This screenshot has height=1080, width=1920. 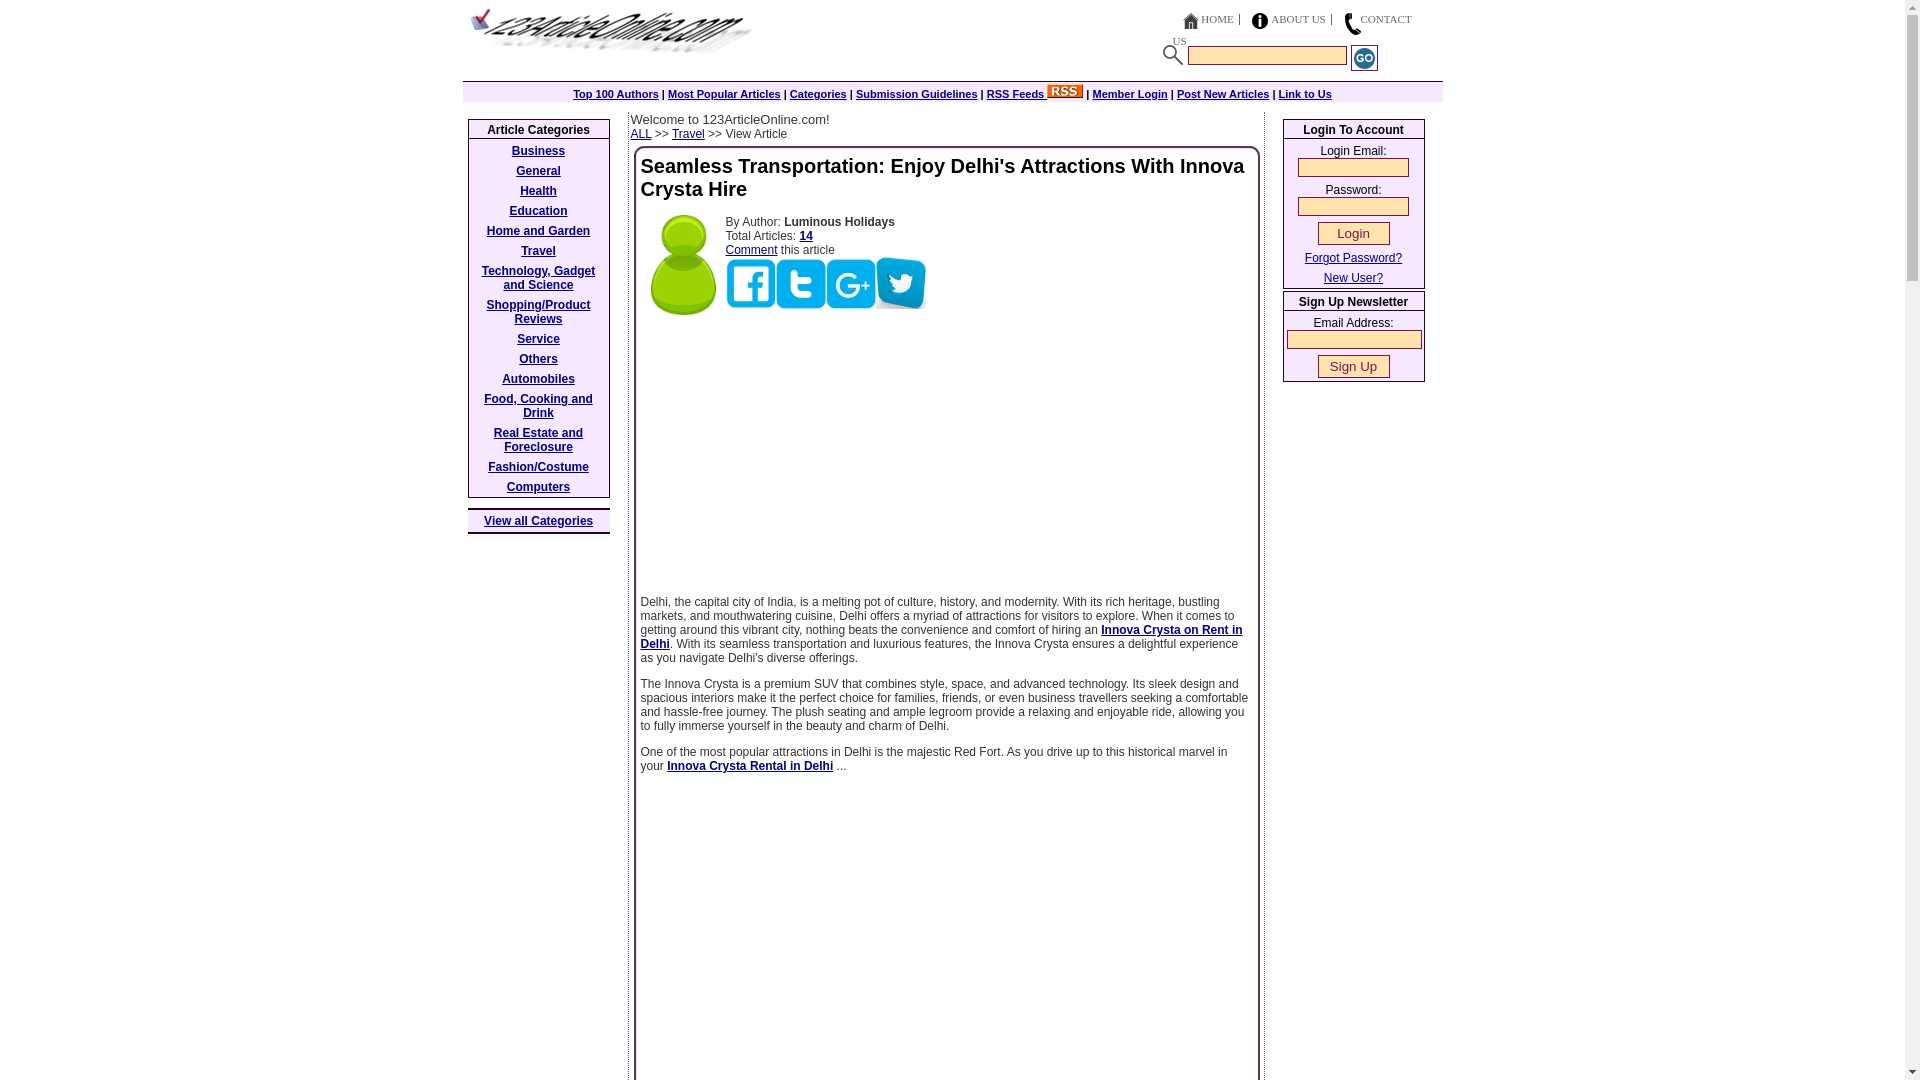 What do you see at coordinates (724, 94) in the screenshot?
I see `Most Popular Articles` at bounding box center [724, 94].